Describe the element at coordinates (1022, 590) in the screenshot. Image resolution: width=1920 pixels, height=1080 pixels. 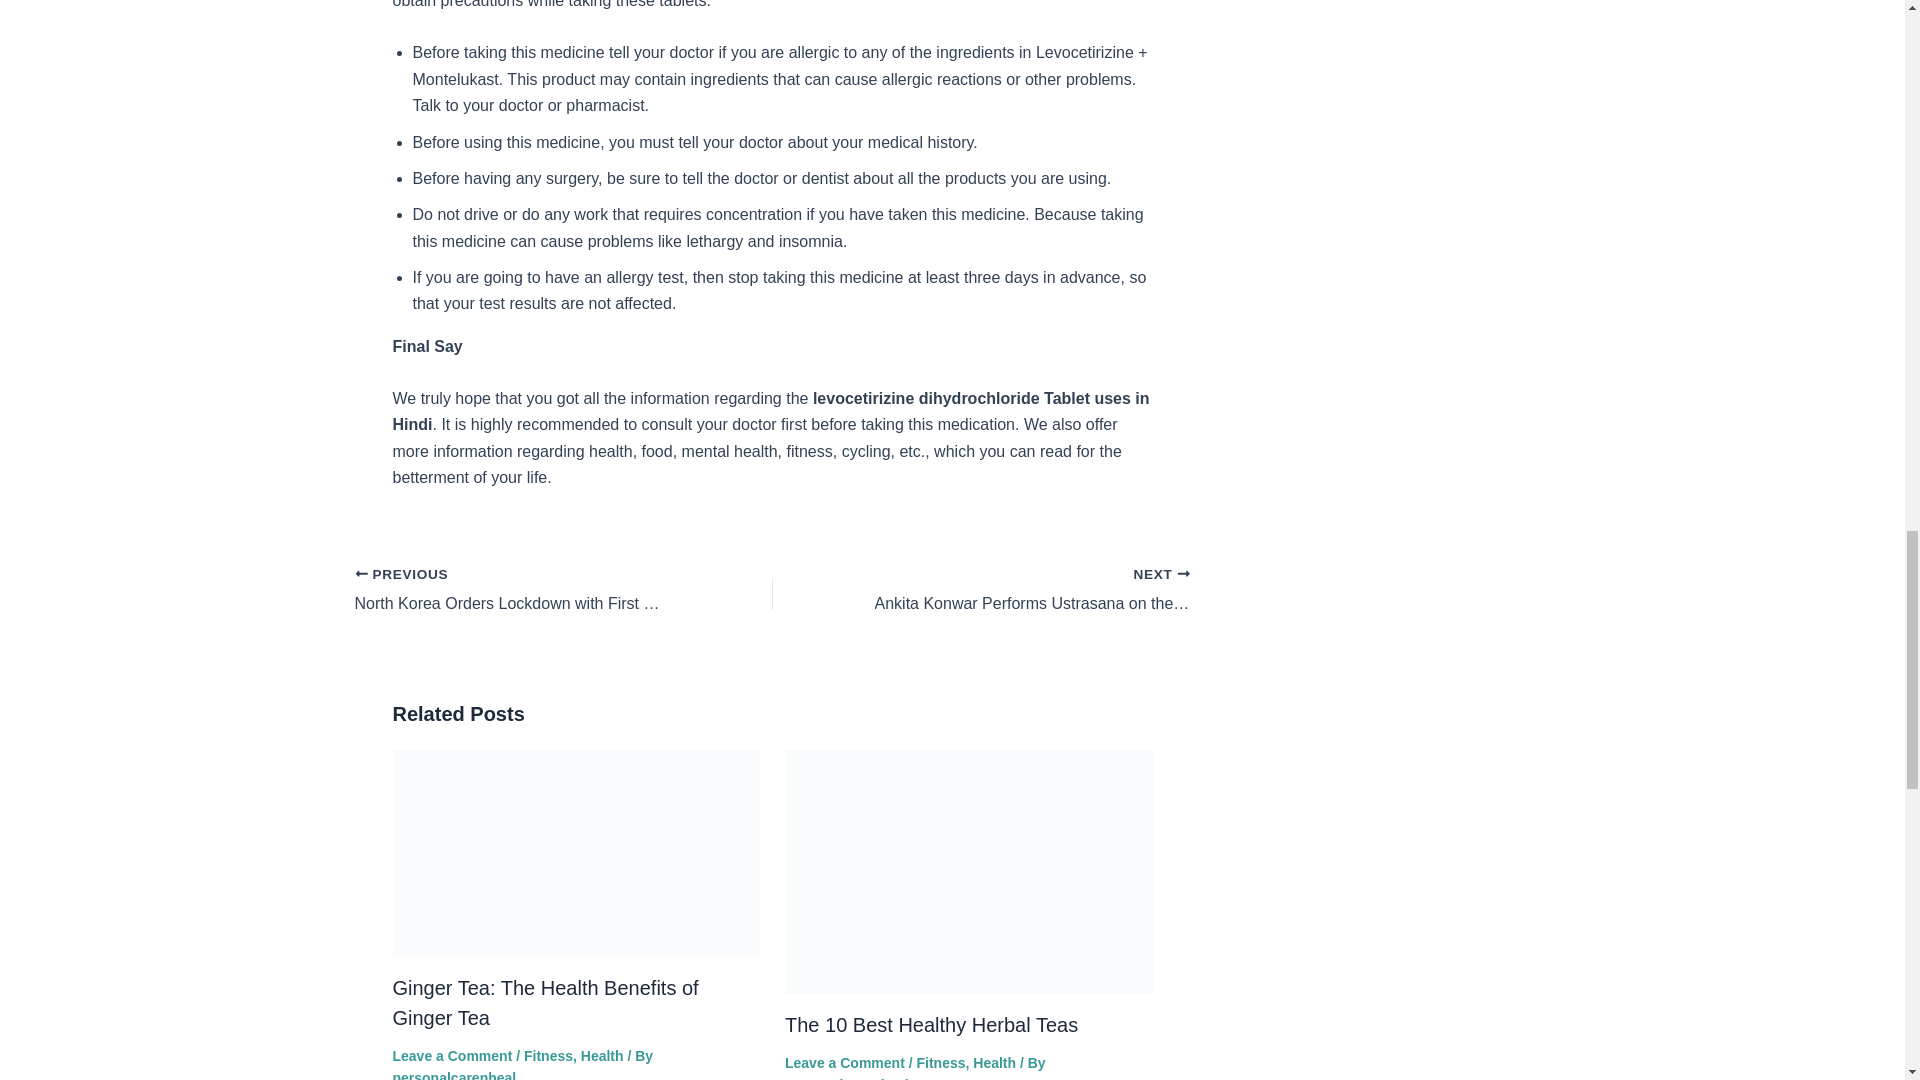
I see `Ankita Konwar Performs Ustrasana on the Beach` at that location.